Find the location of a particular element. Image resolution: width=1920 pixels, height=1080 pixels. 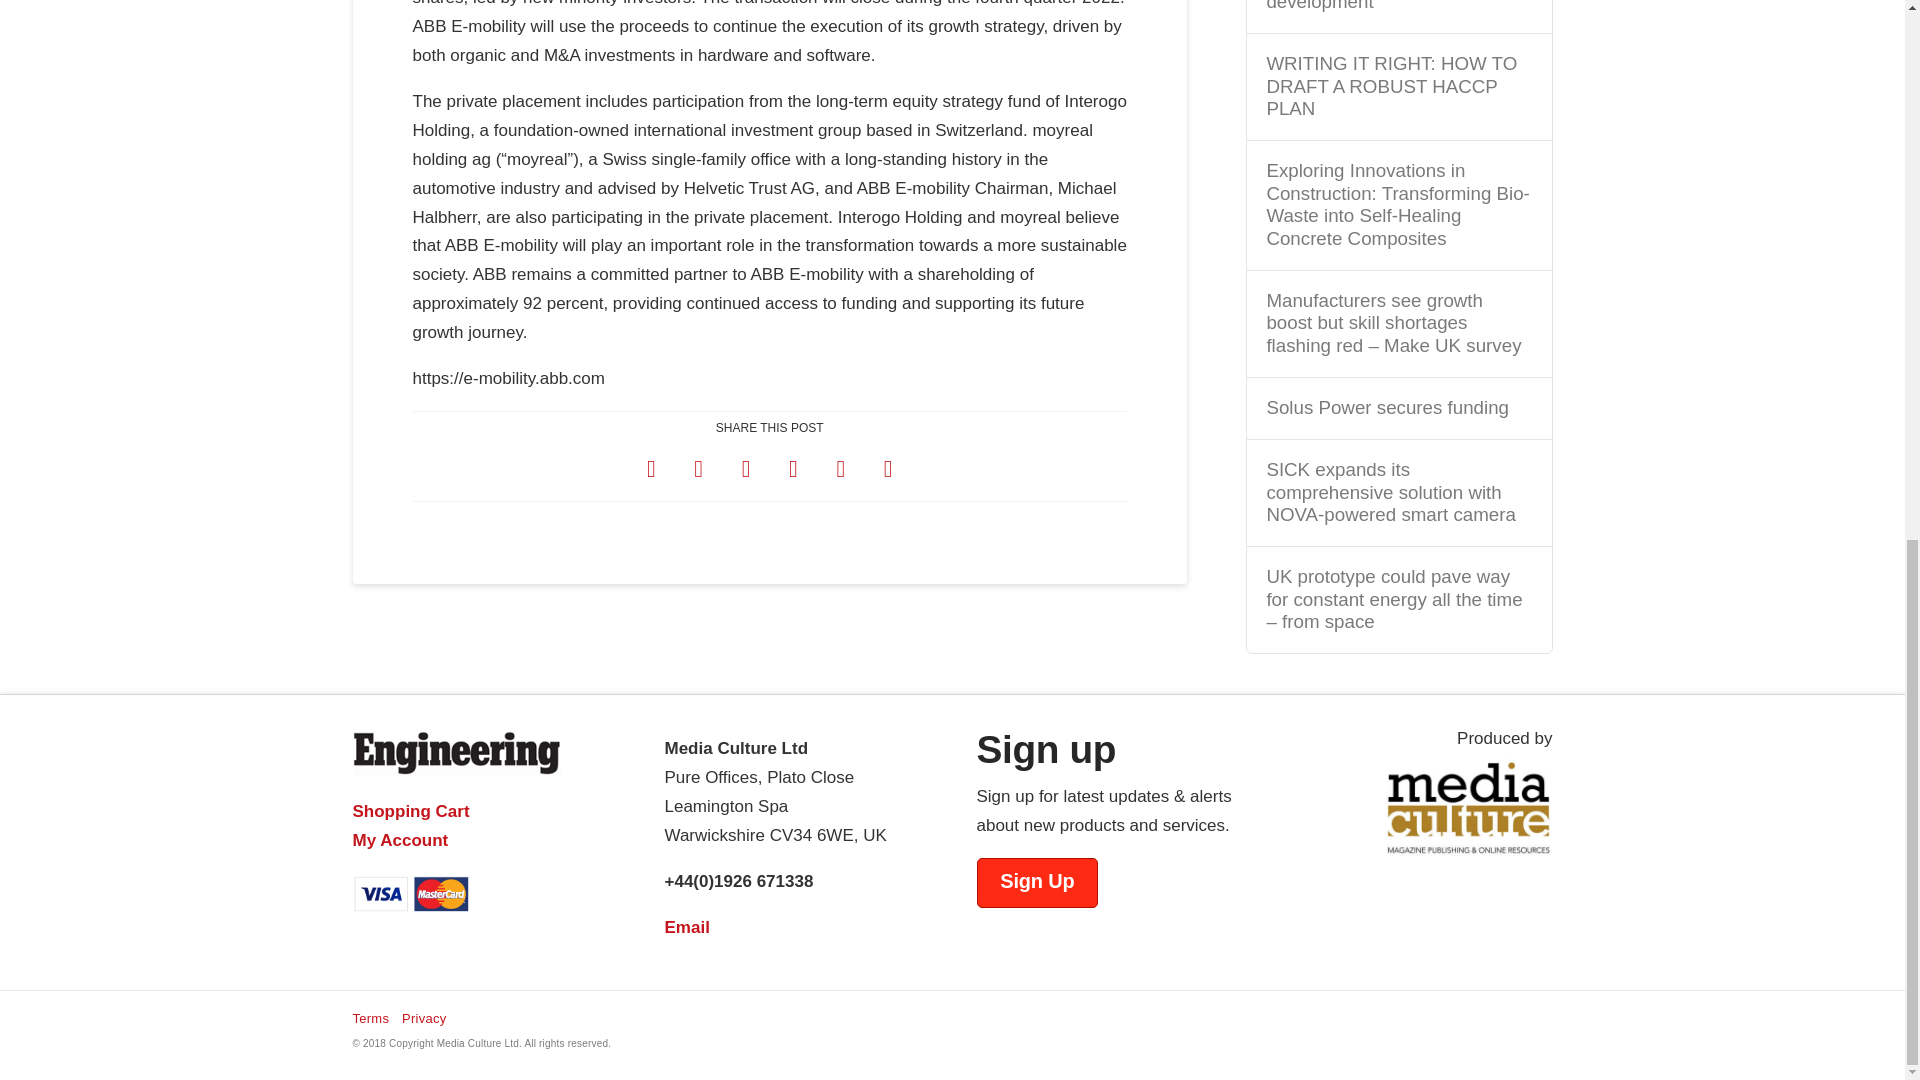

Email is located at coordinates (686, 928).